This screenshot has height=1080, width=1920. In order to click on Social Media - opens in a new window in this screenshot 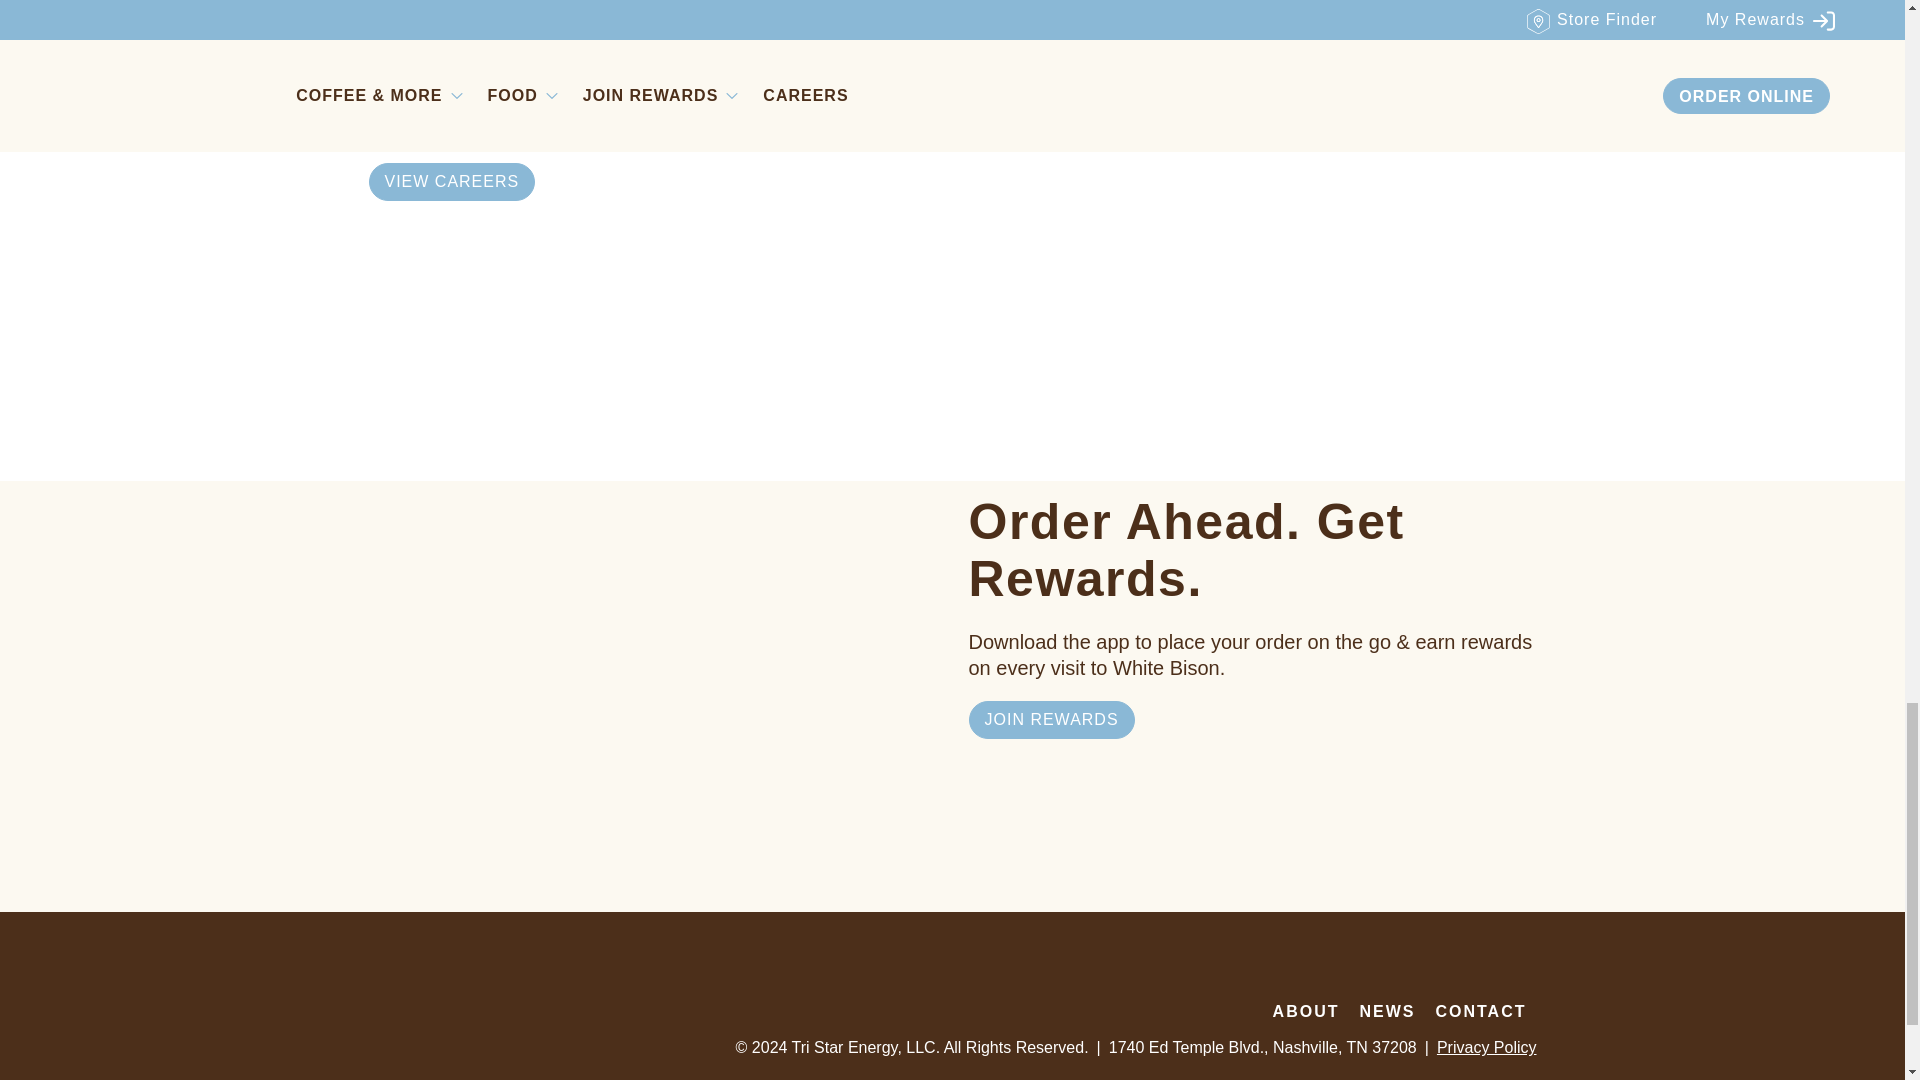, I will do `click(1492, 973)`.